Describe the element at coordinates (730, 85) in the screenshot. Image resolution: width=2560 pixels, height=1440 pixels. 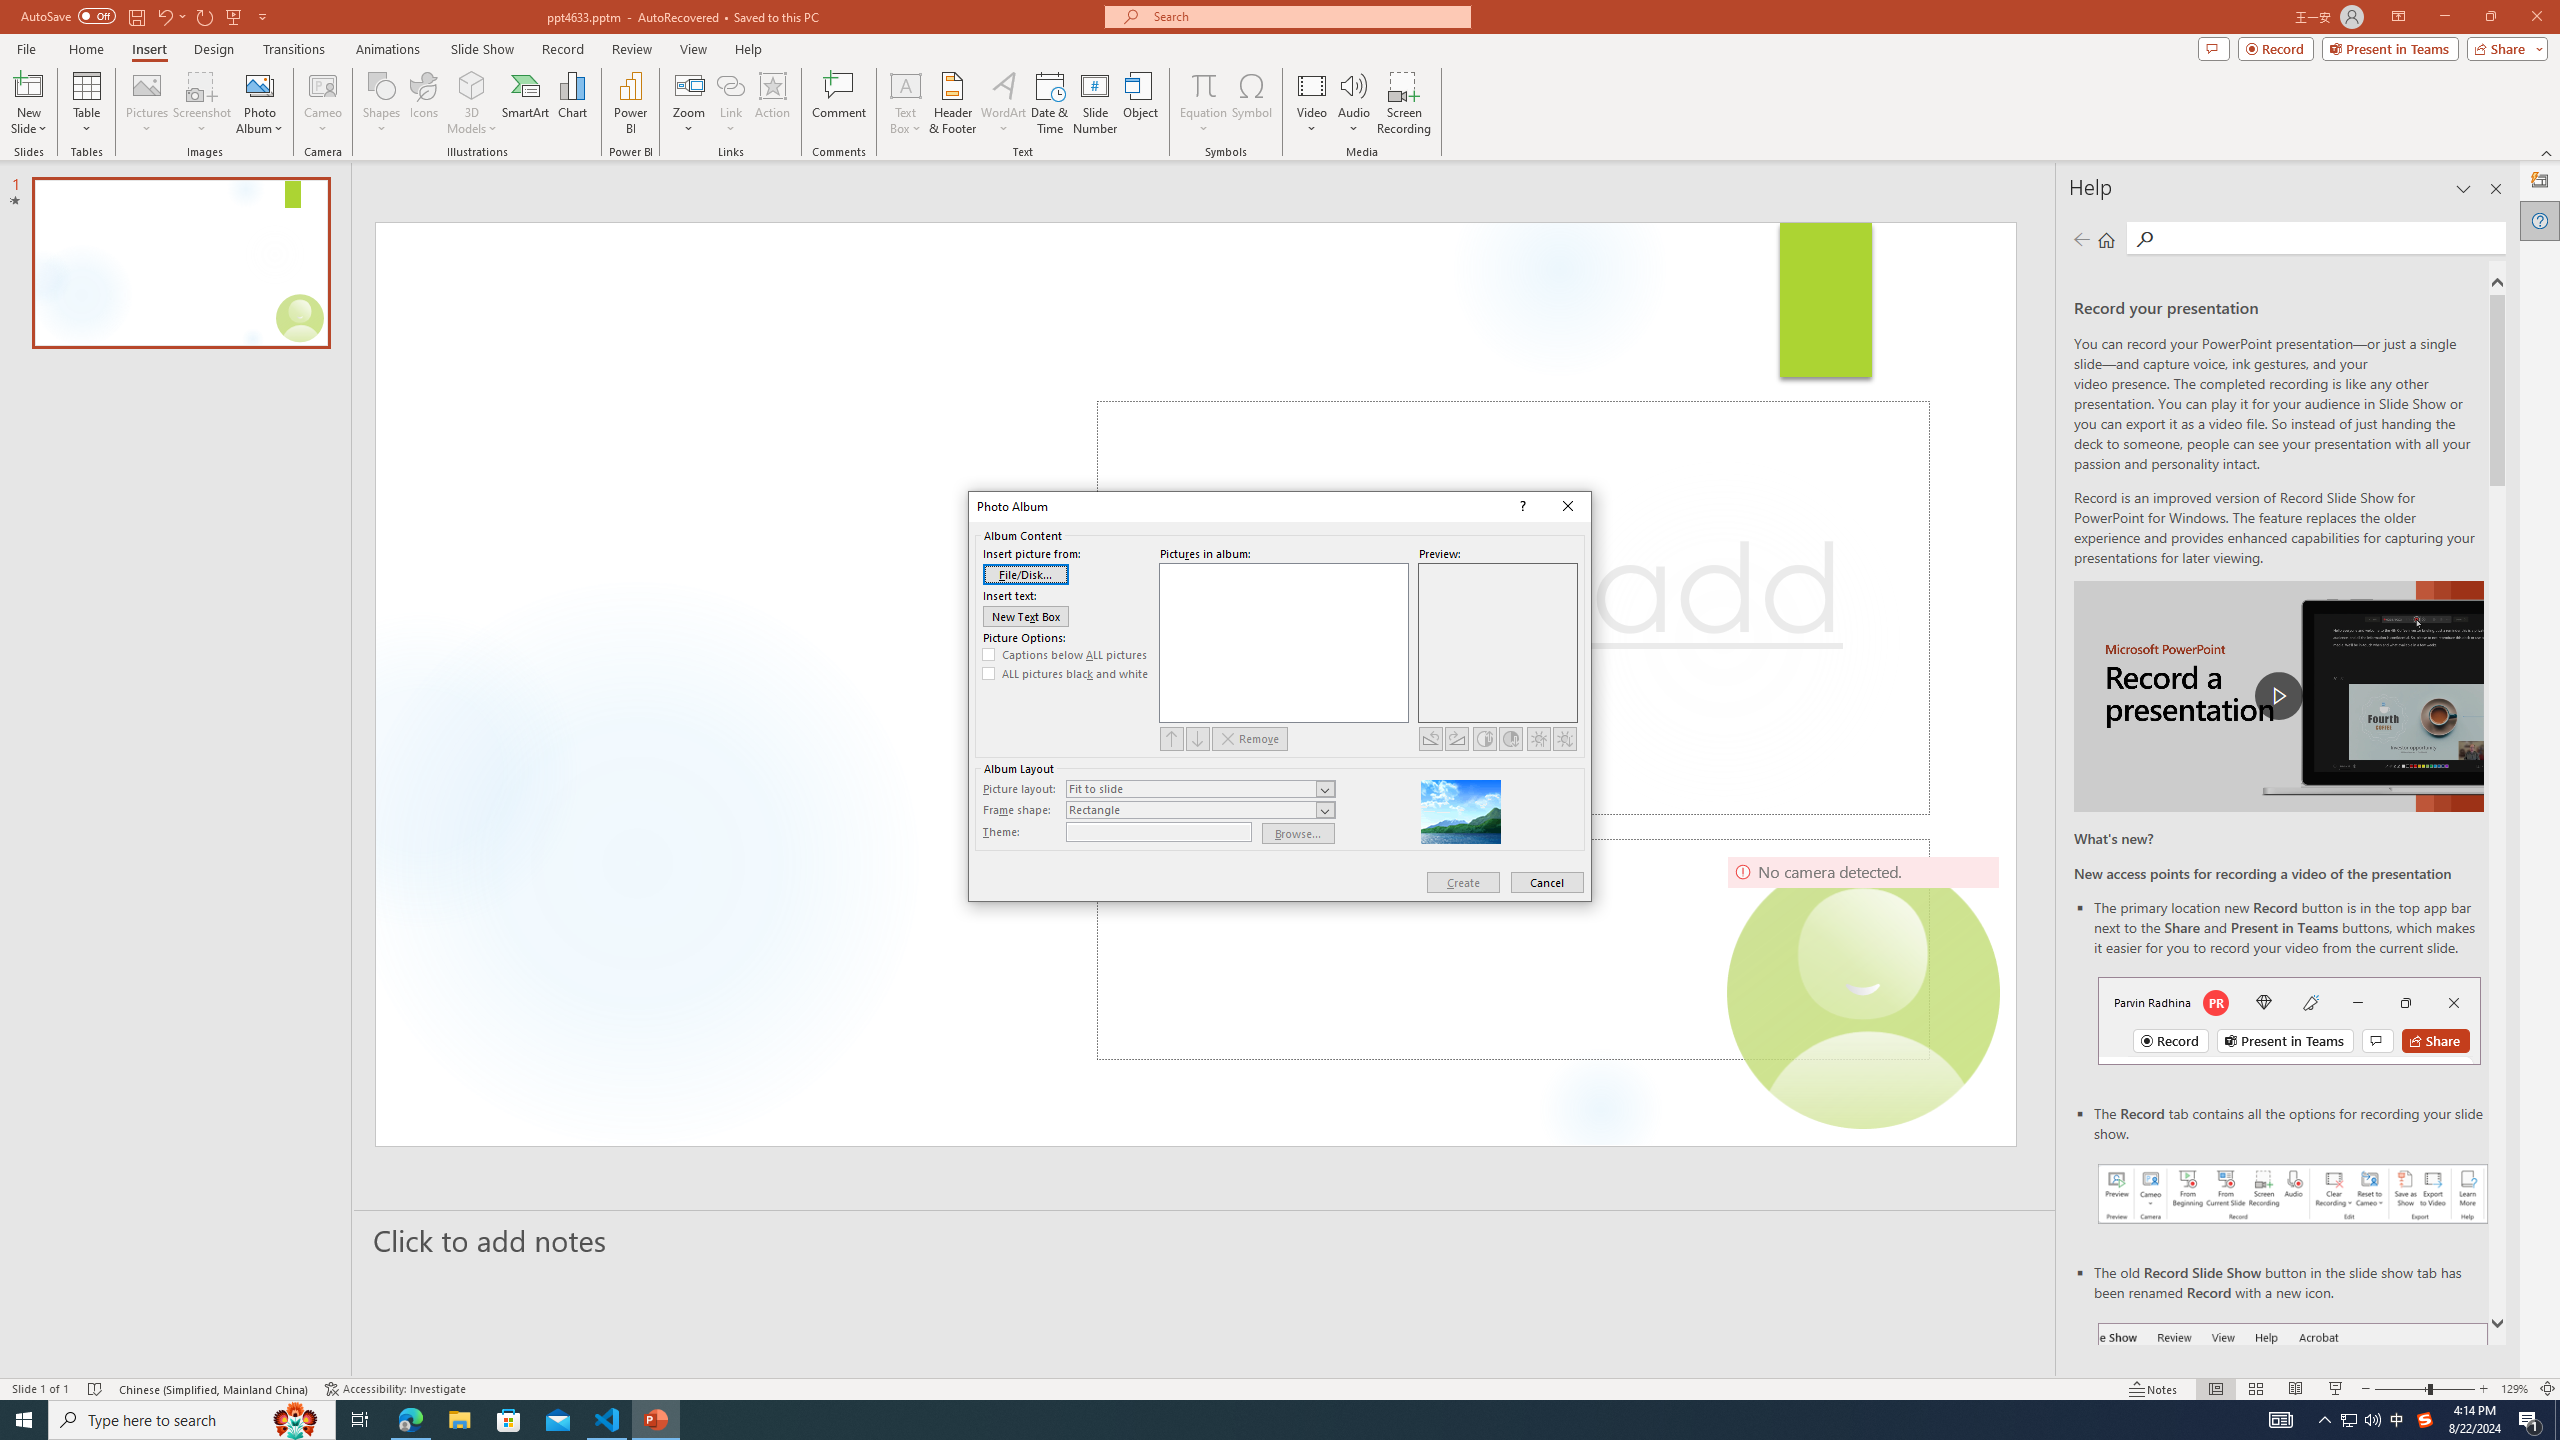
I see `Link` at that location.